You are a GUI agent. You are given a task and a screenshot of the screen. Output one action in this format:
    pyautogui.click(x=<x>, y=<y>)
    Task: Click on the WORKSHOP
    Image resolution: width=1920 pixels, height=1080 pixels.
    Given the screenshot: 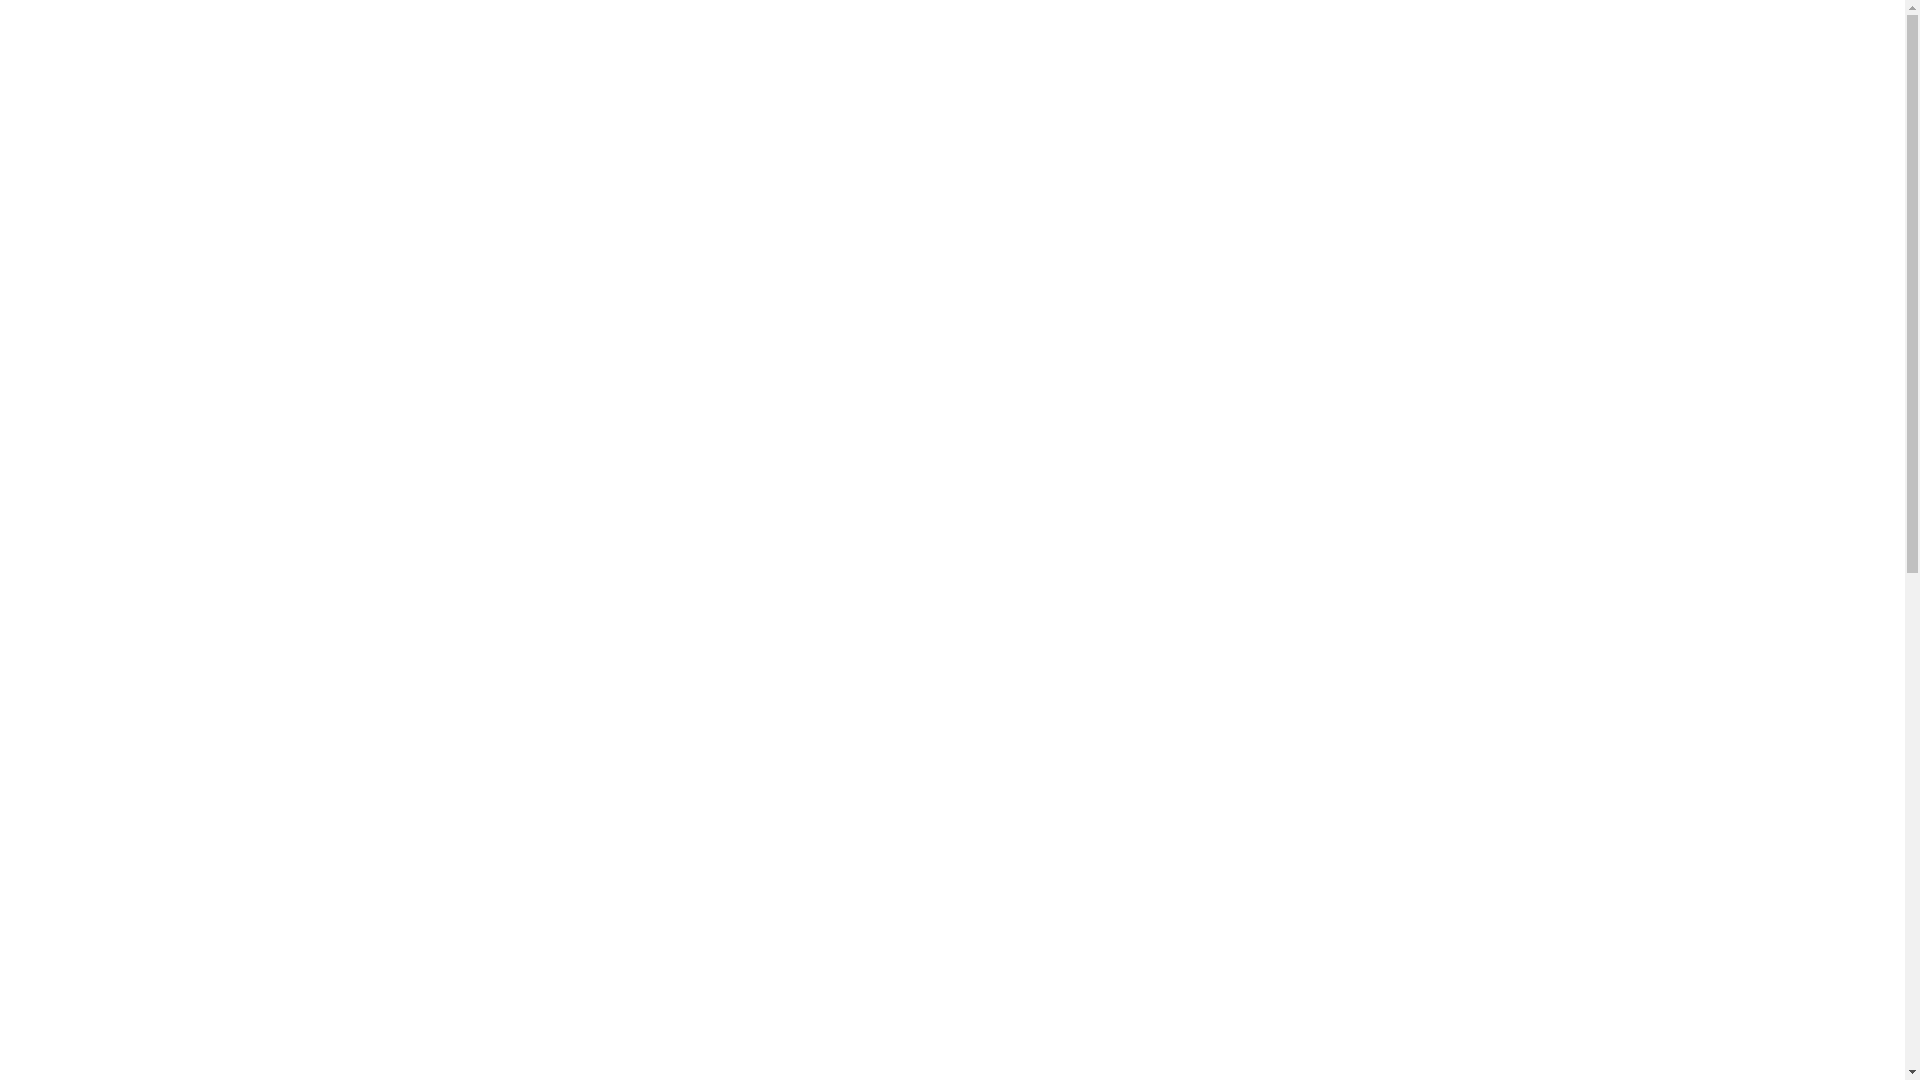 What is the action you would take?
    pyautogui.click(x=1180, y=165)
    